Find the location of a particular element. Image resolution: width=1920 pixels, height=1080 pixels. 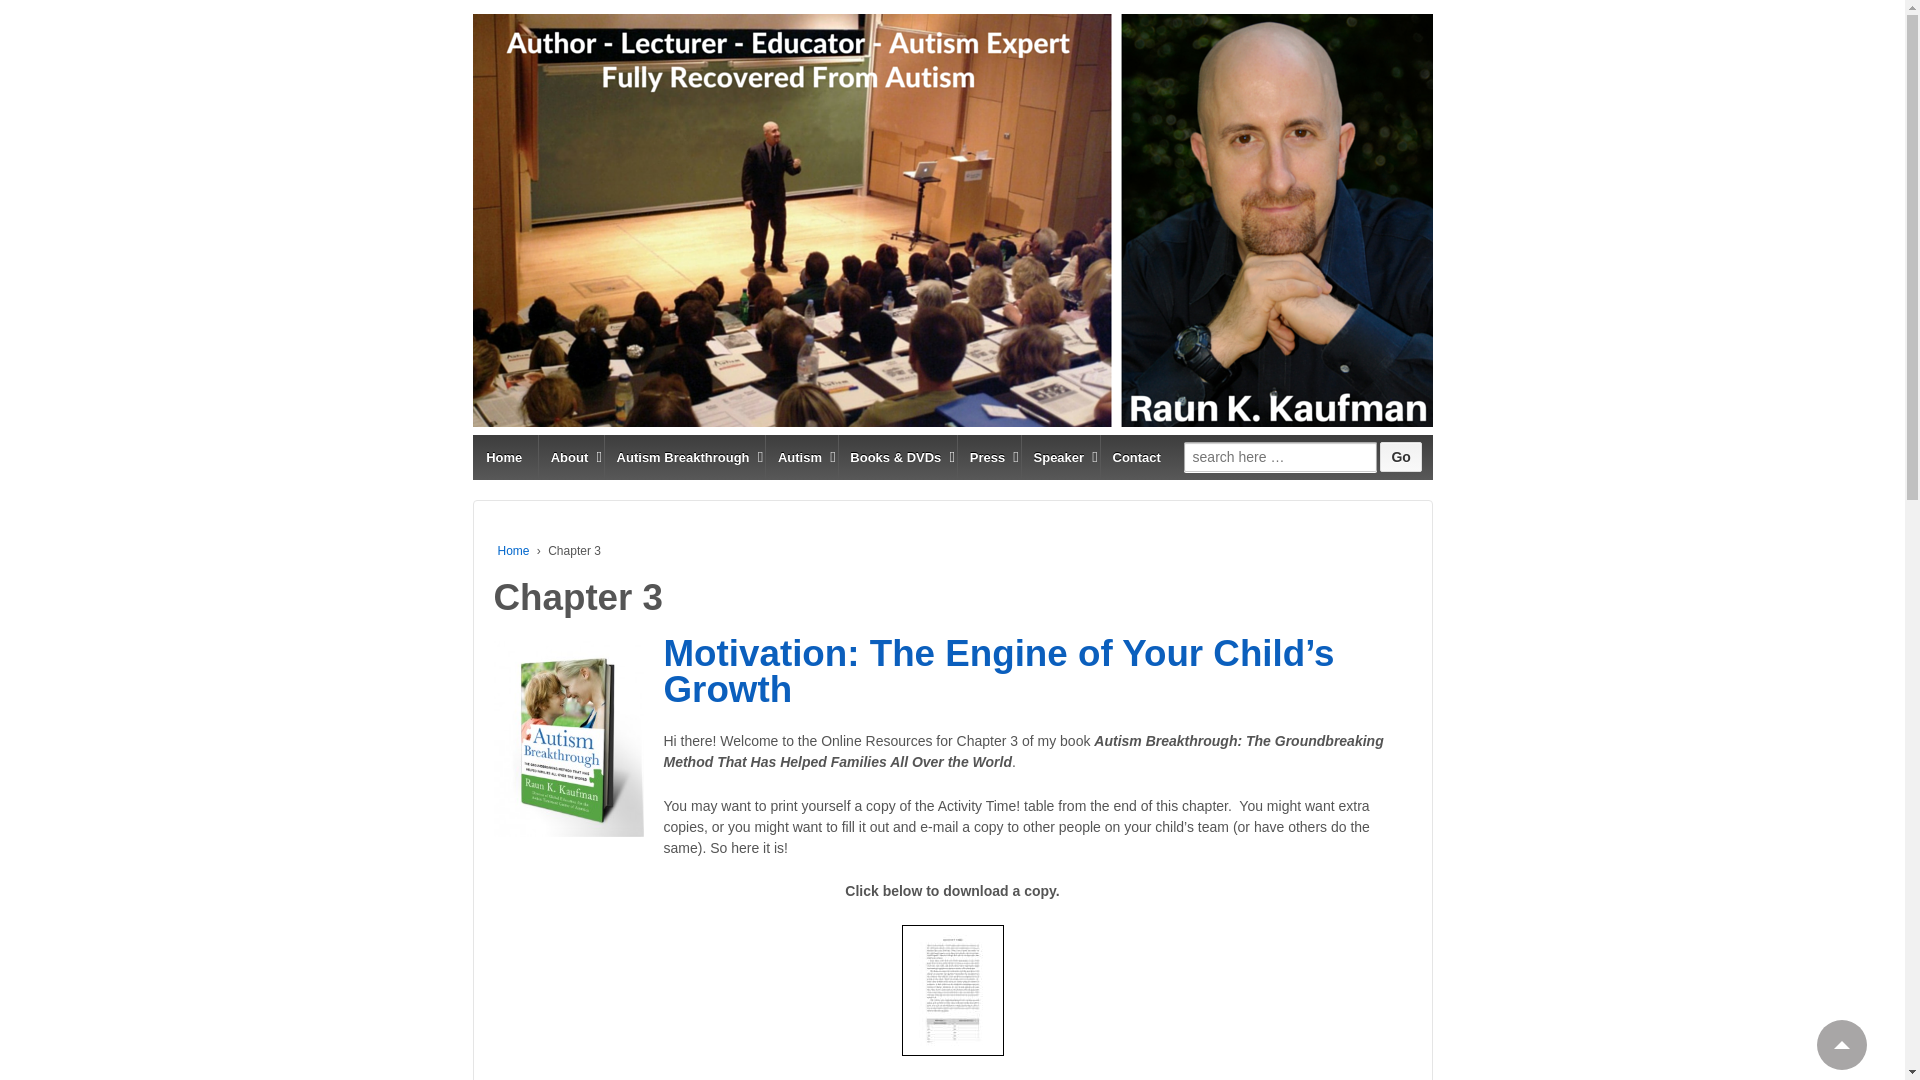

About is located at coordinates (568, 457).